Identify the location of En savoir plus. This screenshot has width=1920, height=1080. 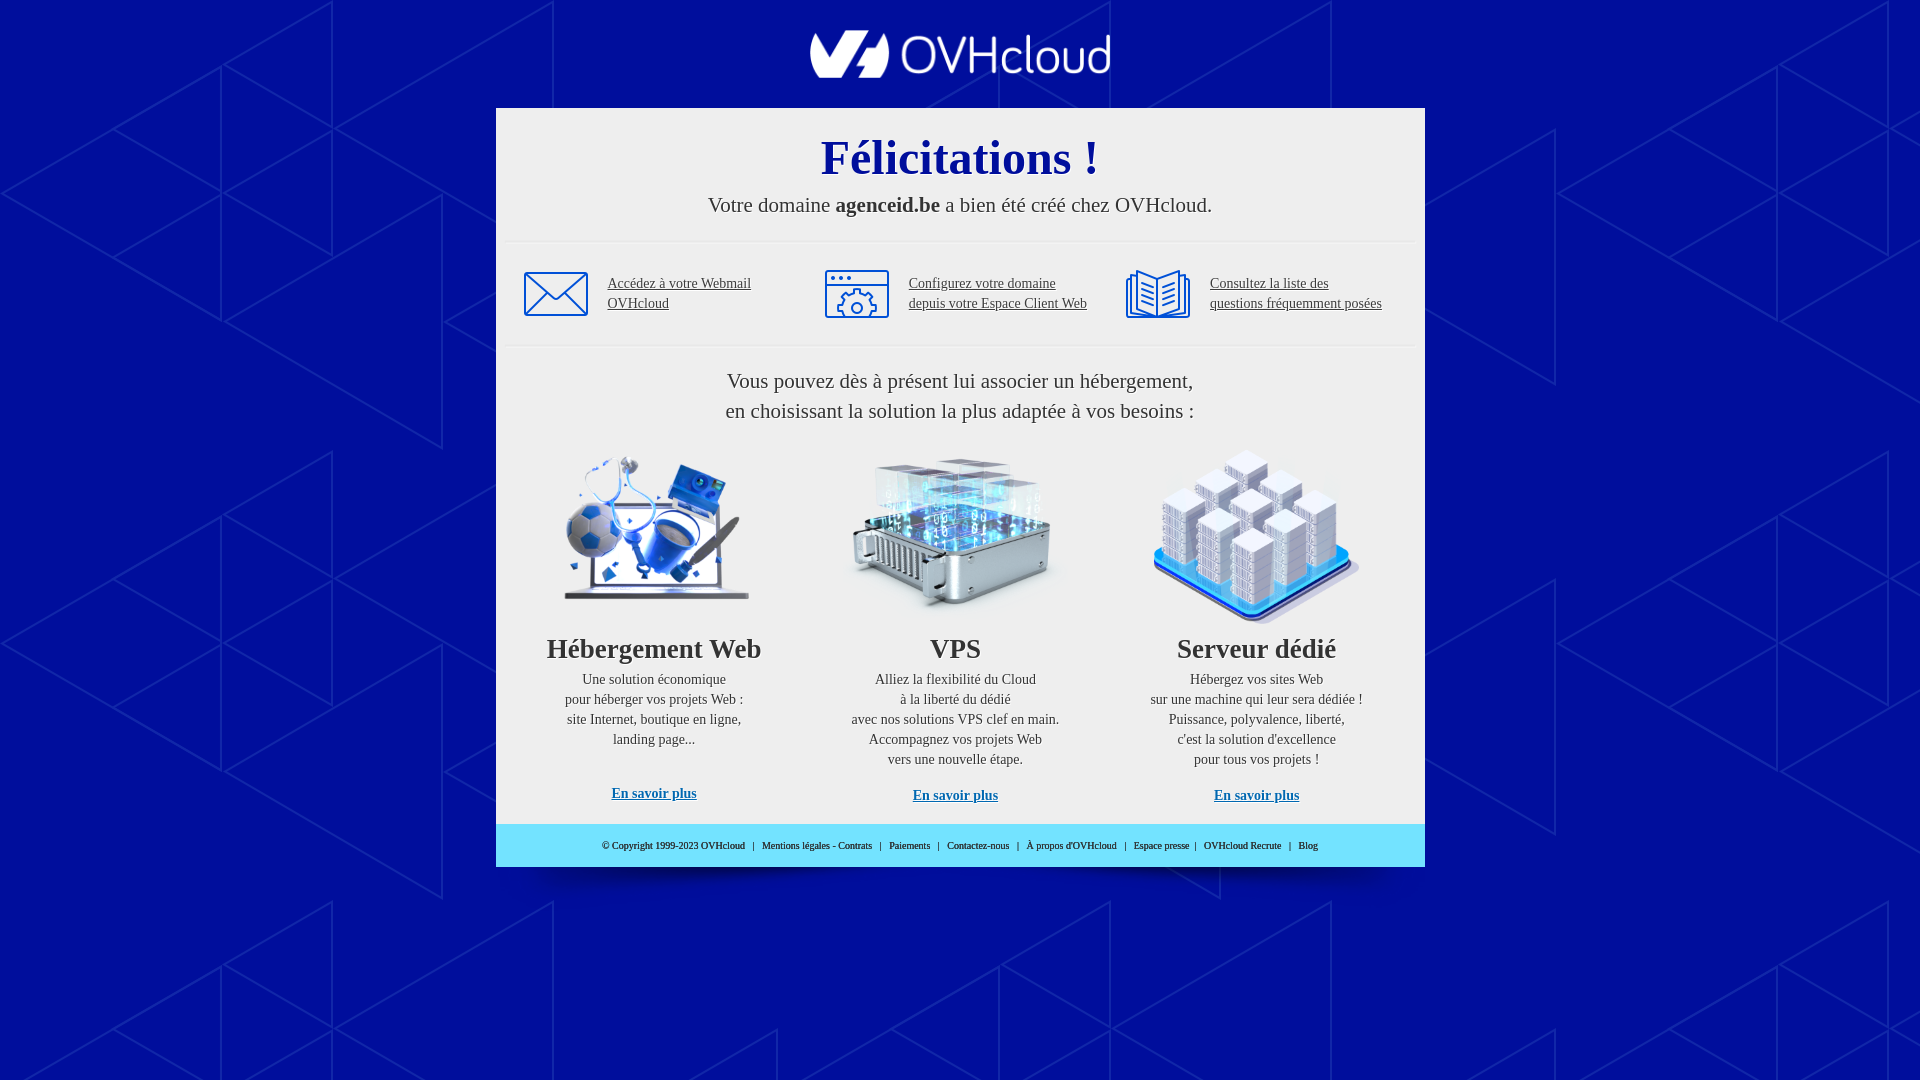
(956, 796).